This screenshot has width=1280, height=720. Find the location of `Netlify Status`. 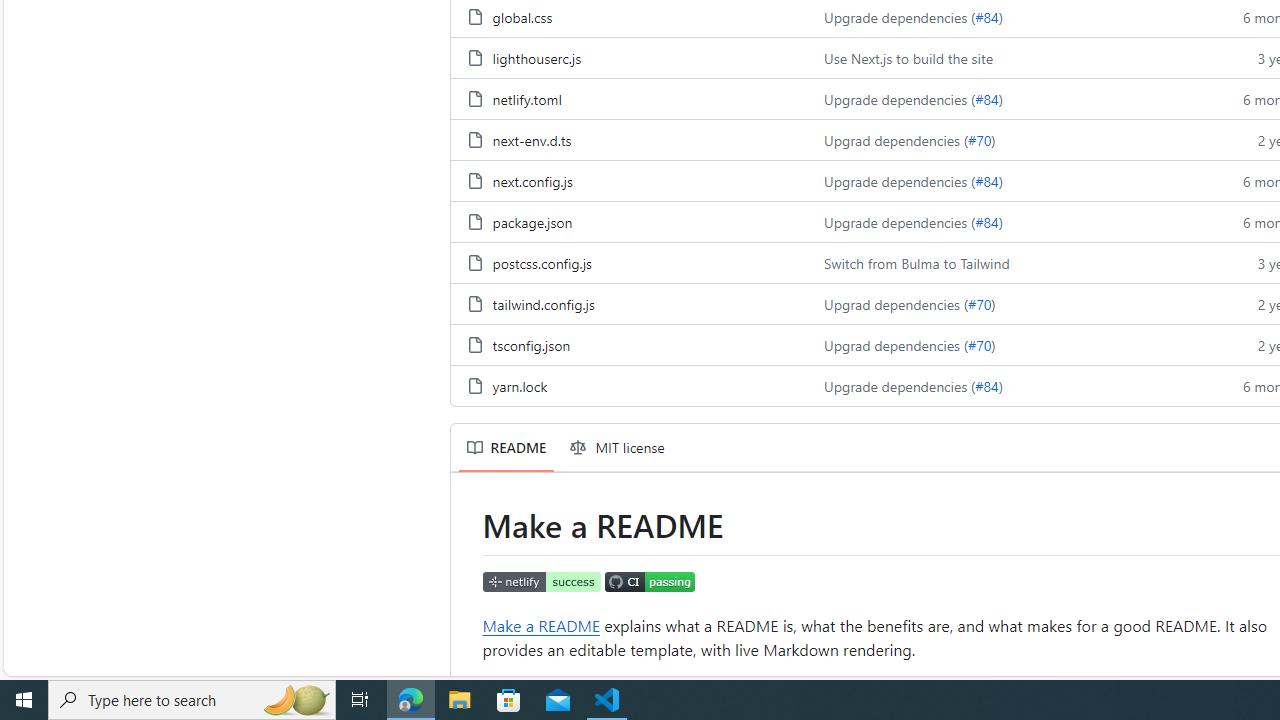

Netlify Status is located at coordinates (542, 583).